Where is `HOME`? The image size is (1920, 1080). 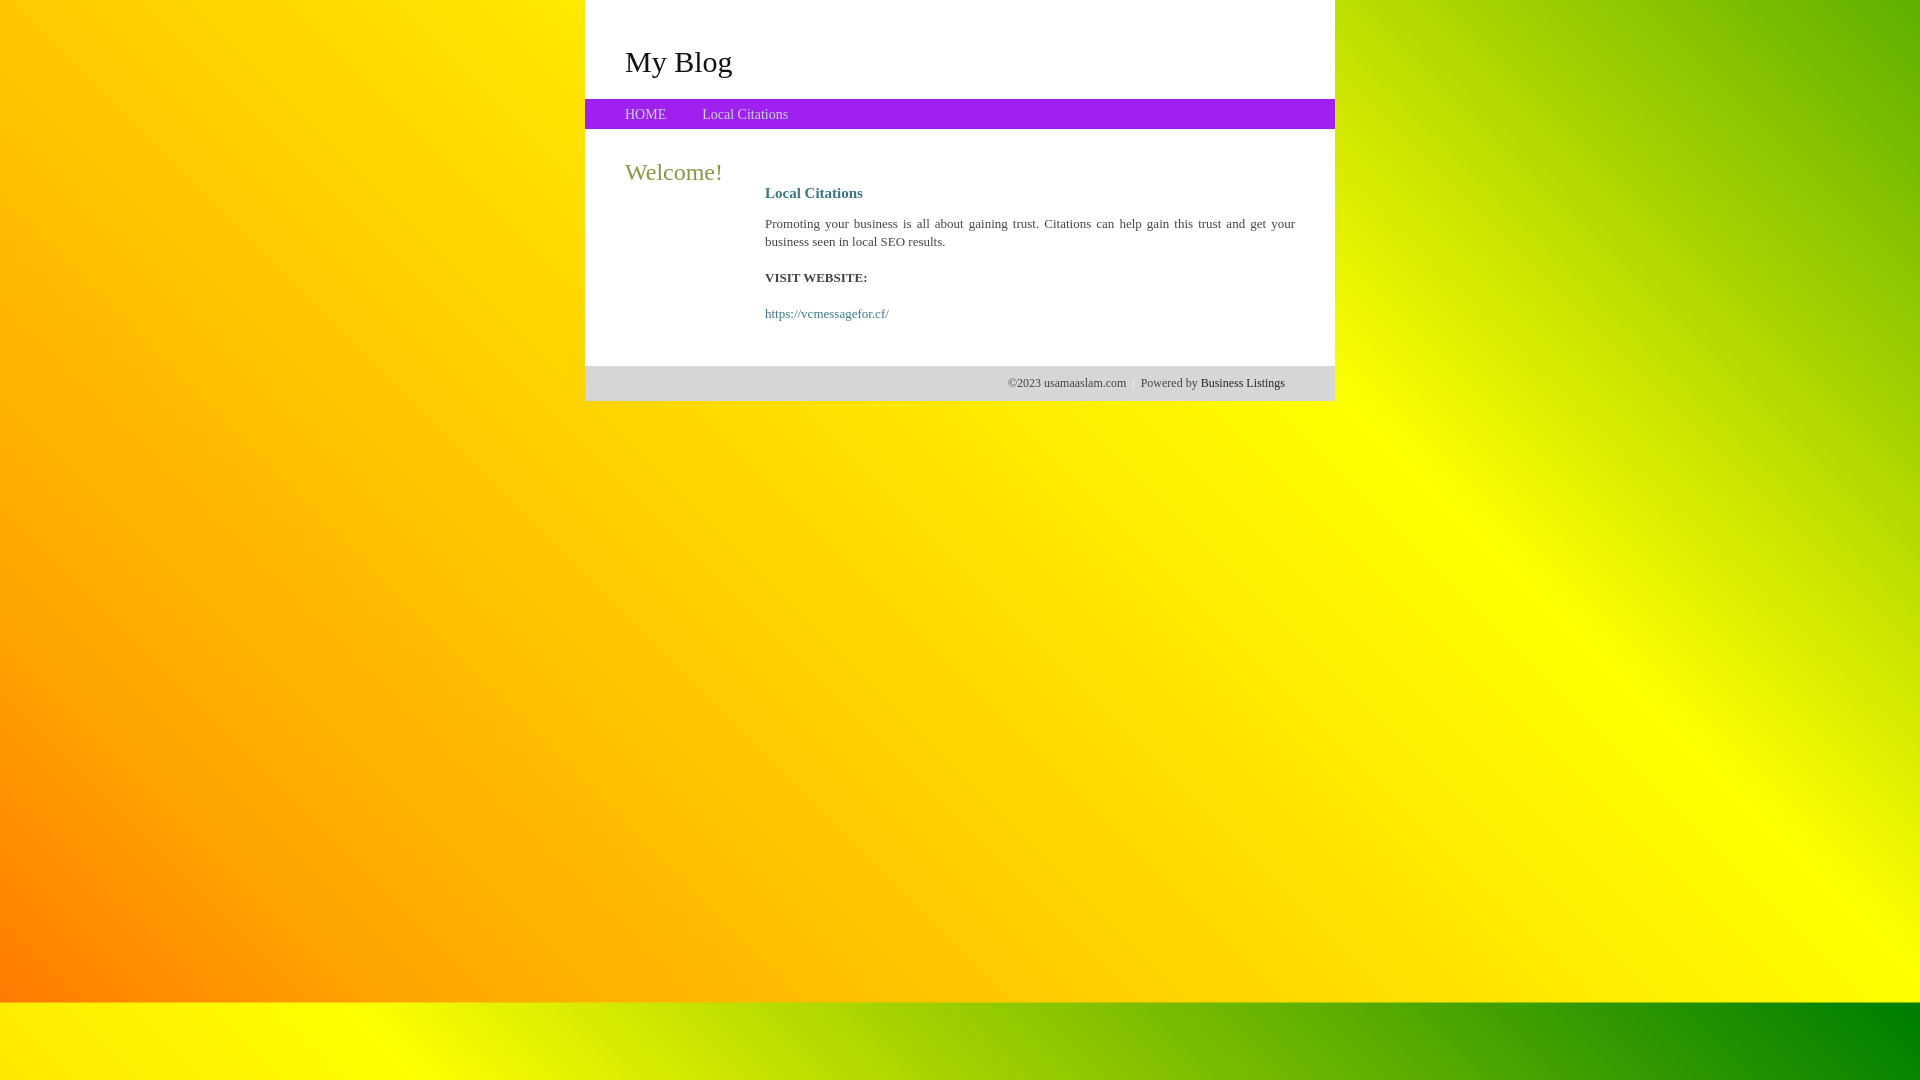
HOME is located at coordinates (646, 114).